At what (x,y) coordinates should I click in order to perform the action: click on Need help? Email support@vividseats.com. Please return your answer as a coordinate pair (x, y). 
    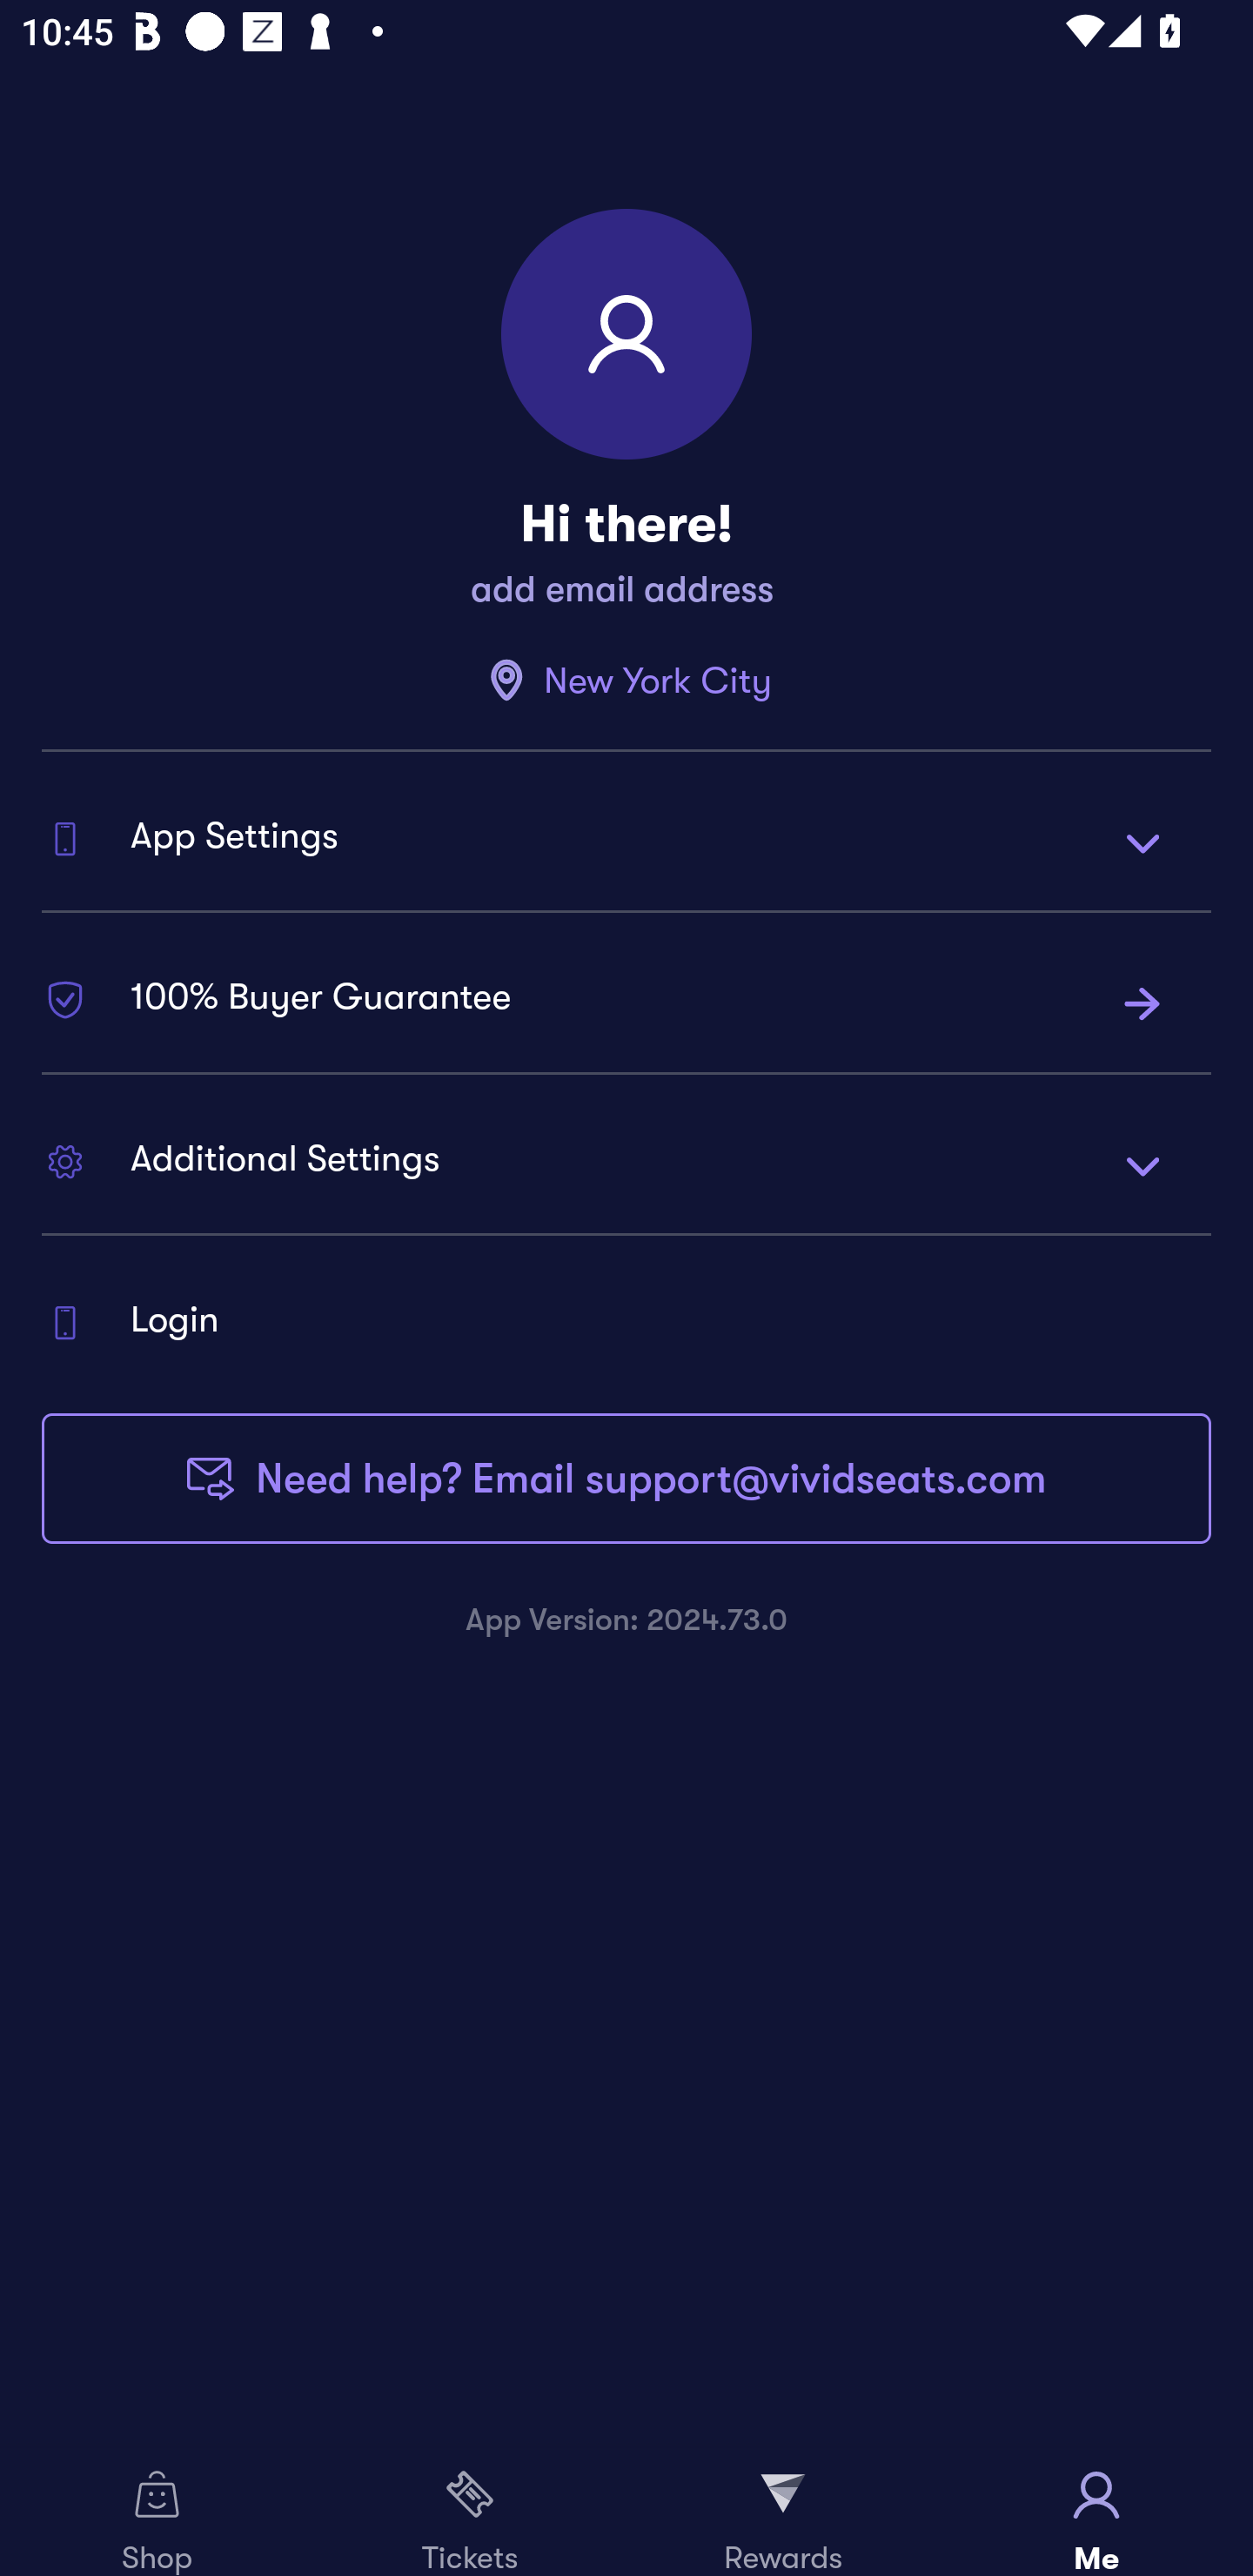
    Looking at the image, I should click on (626, 1479).